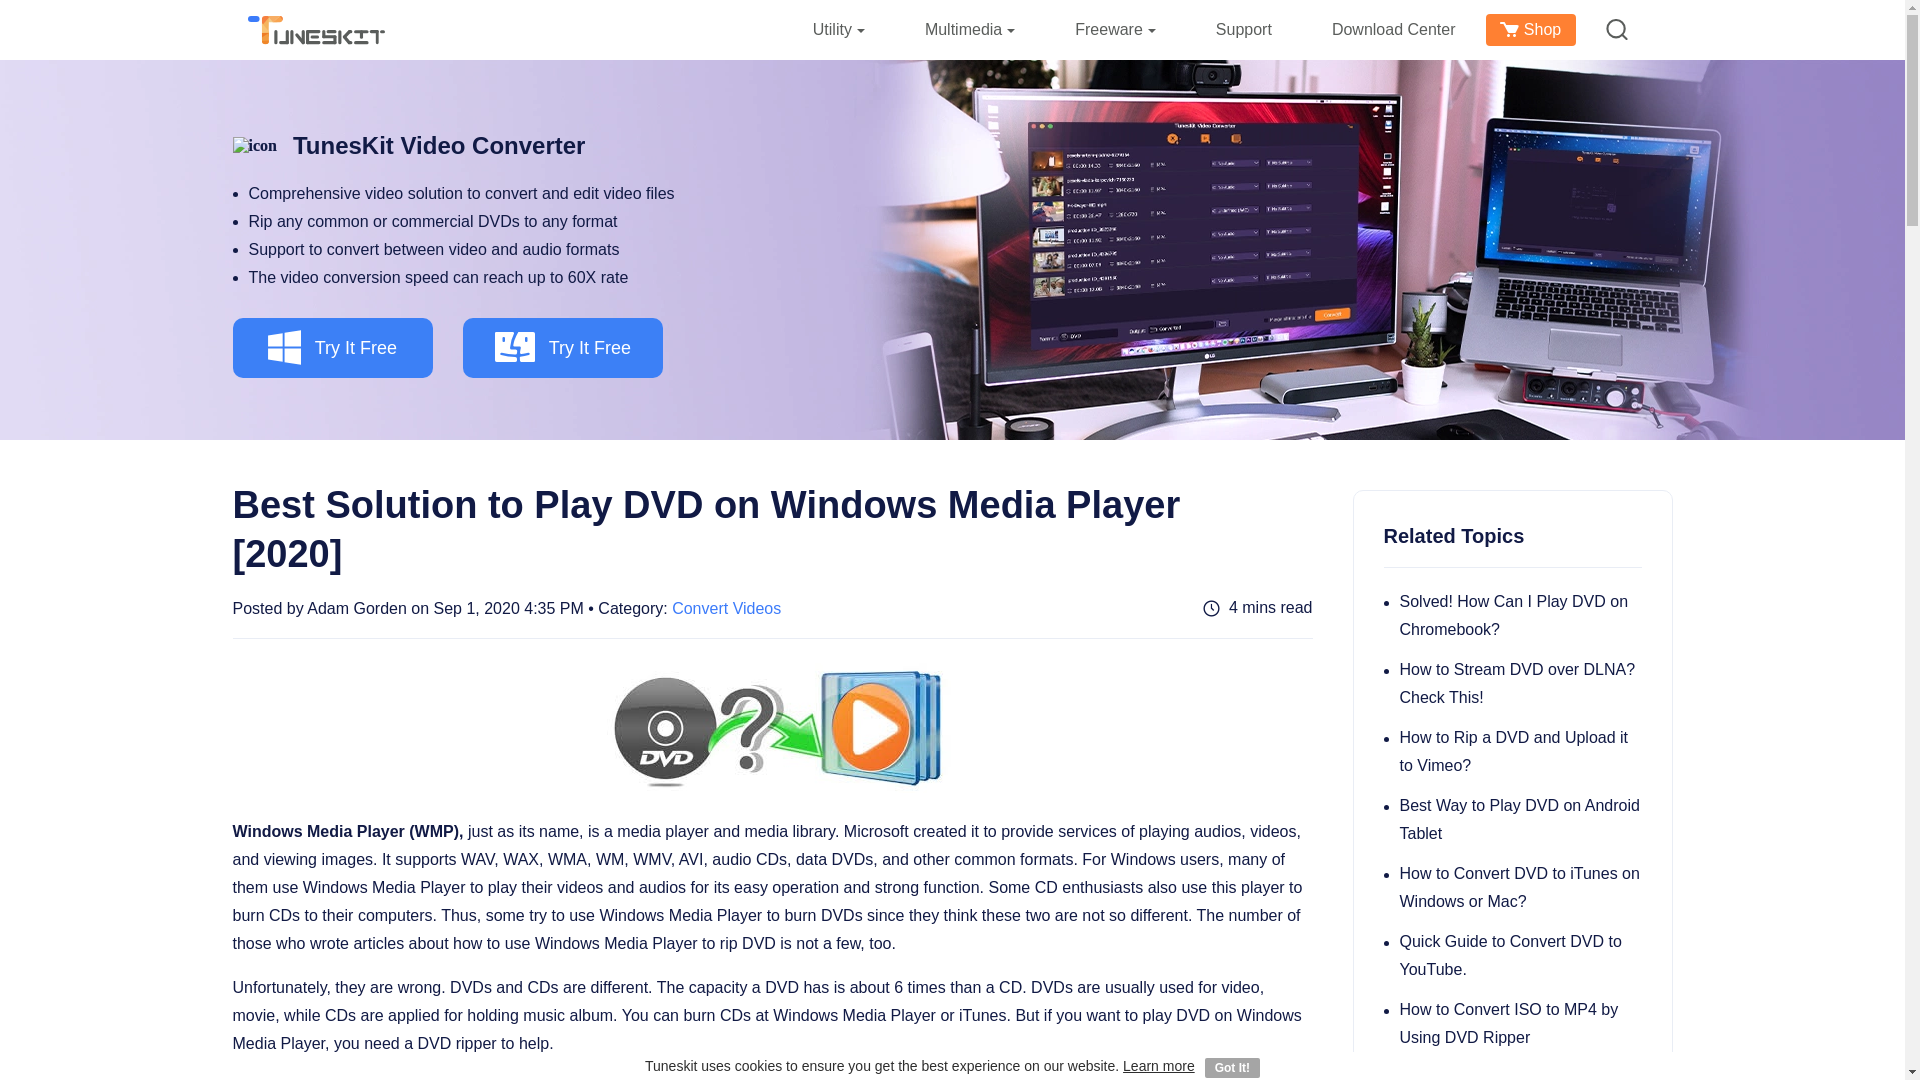 The width and height of the screenshot is (1920, 1080). I want to click on Try It Free, so click(332, 348).